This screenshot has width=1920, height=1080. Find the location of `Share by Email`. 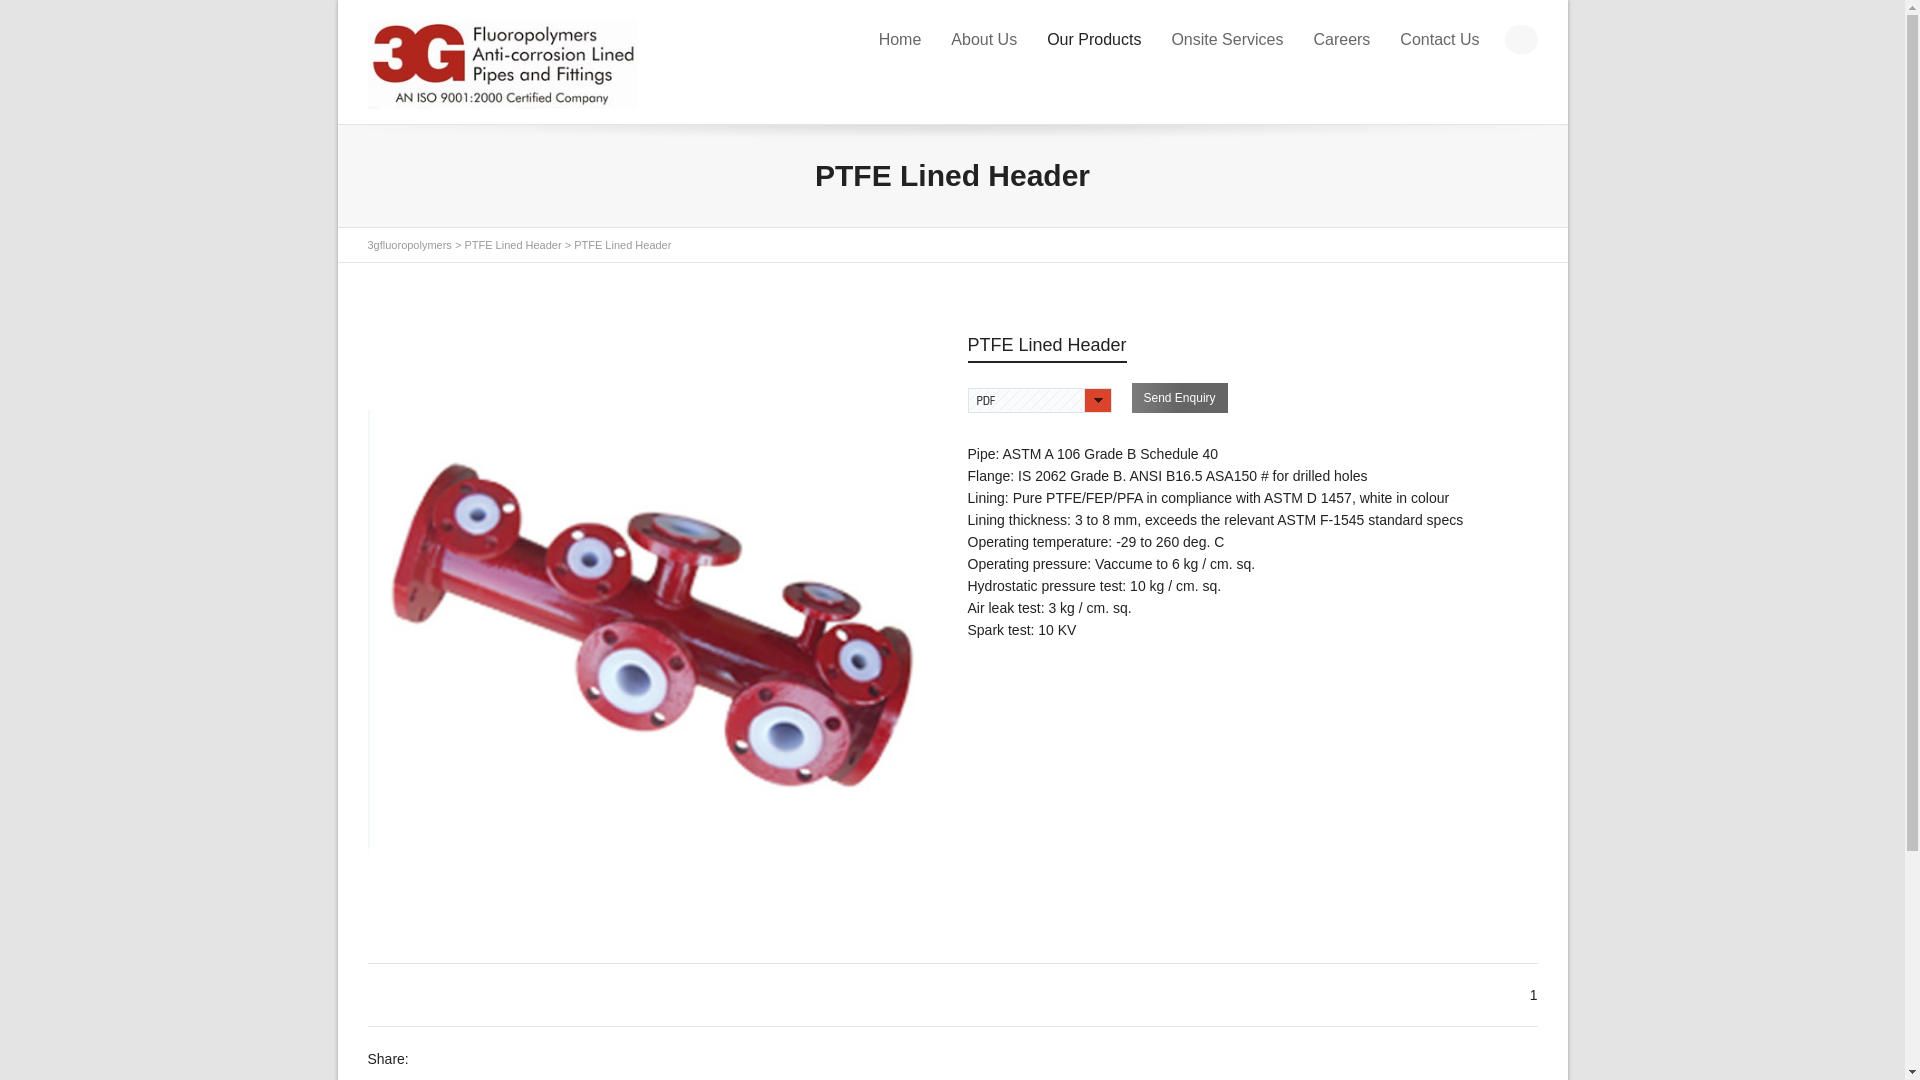

Share by Email is located at coordinates (490, 1060).